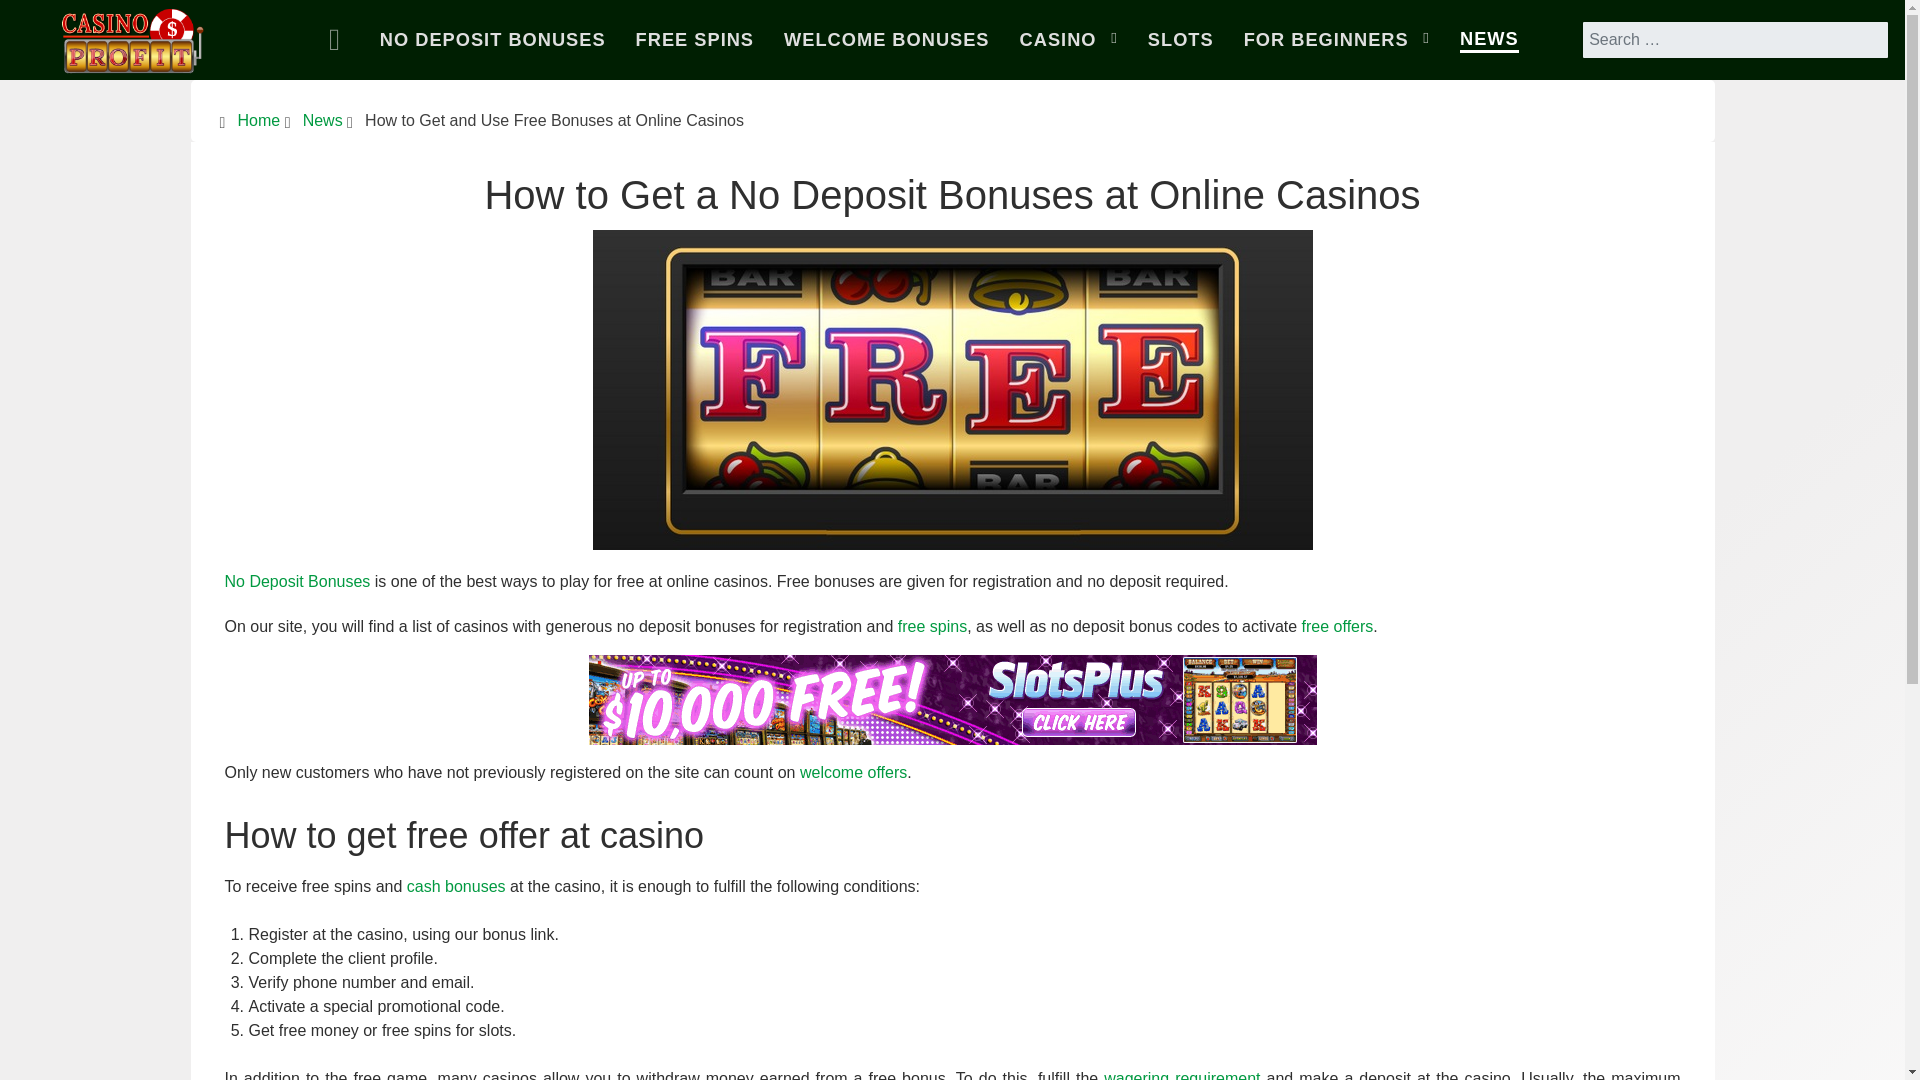  Describe the element at coordinates (1182, 1075) in the screenshot. I see `wagering requirement` at that location.